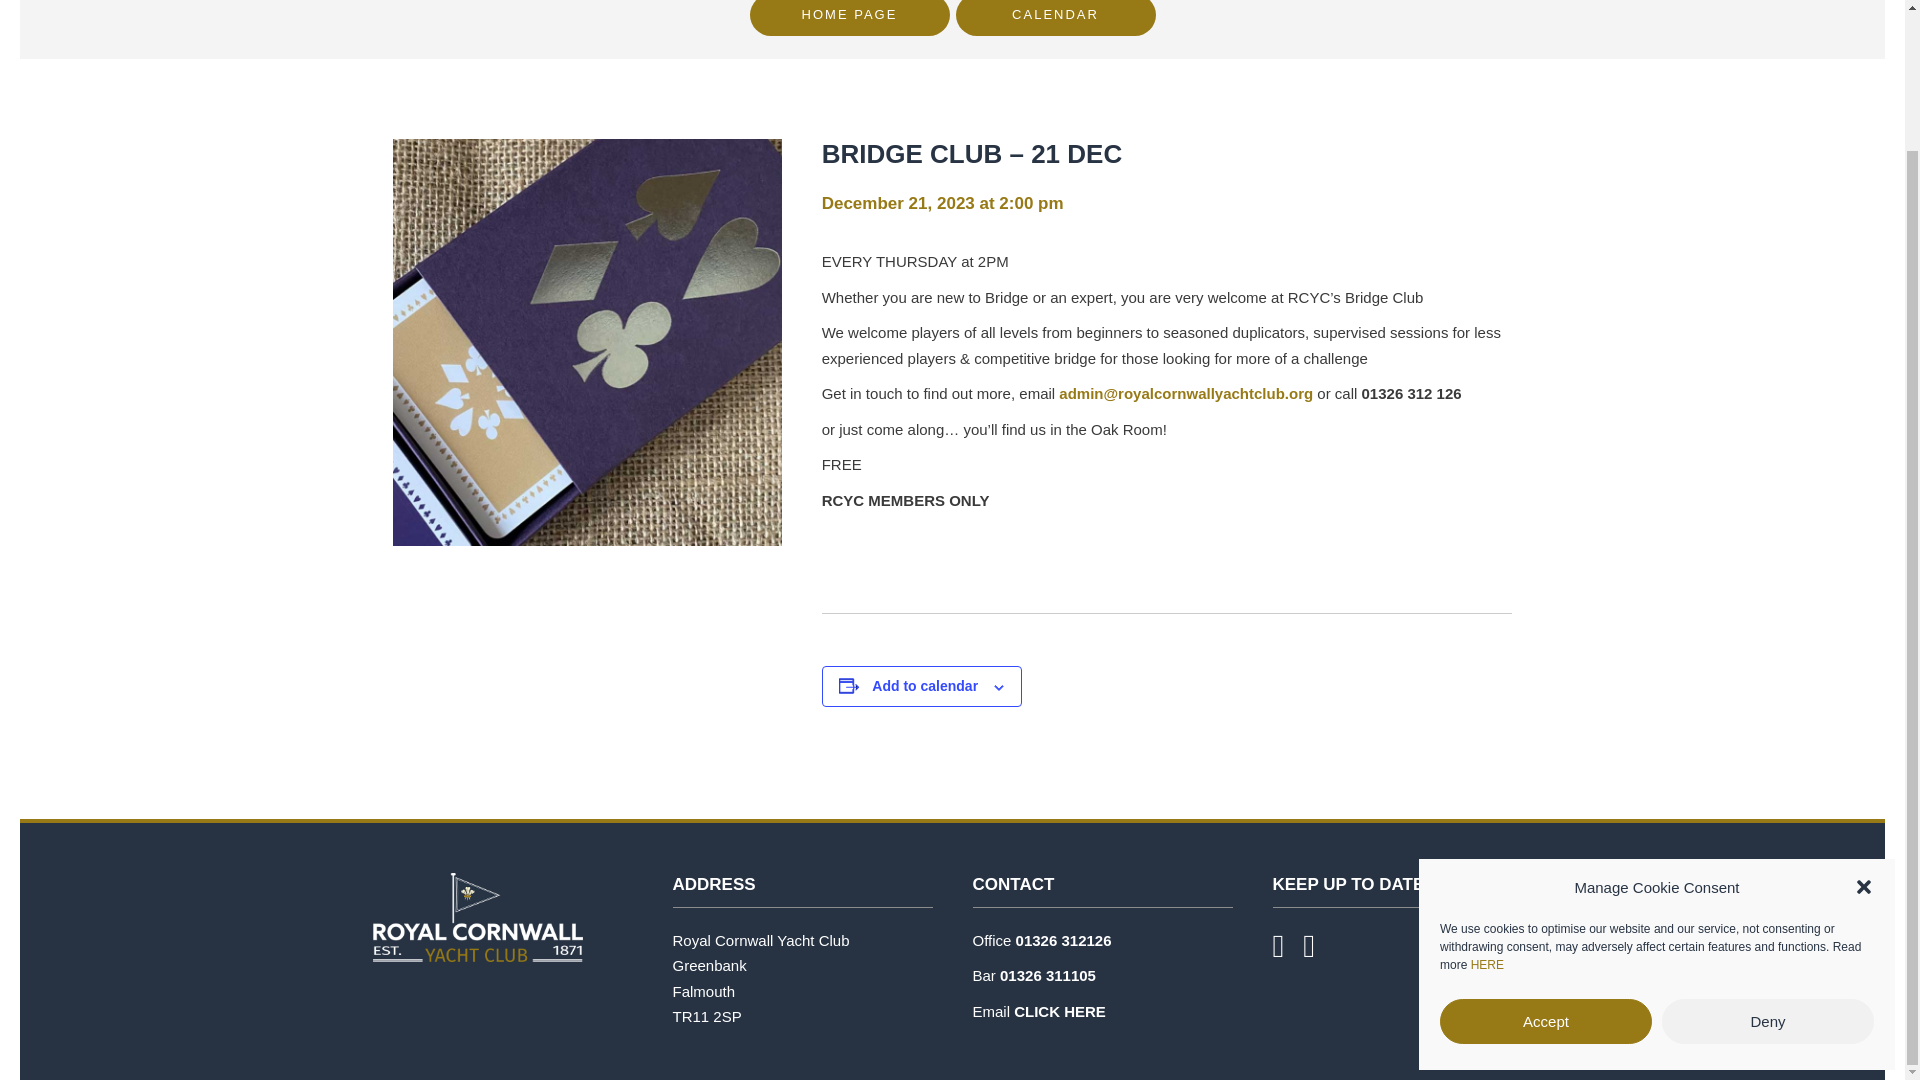 This screenshot has width=1920, height=1080. Describe the element at coordinates (850, 18) in the screenshot. I see `HOME PAGE` at that location.